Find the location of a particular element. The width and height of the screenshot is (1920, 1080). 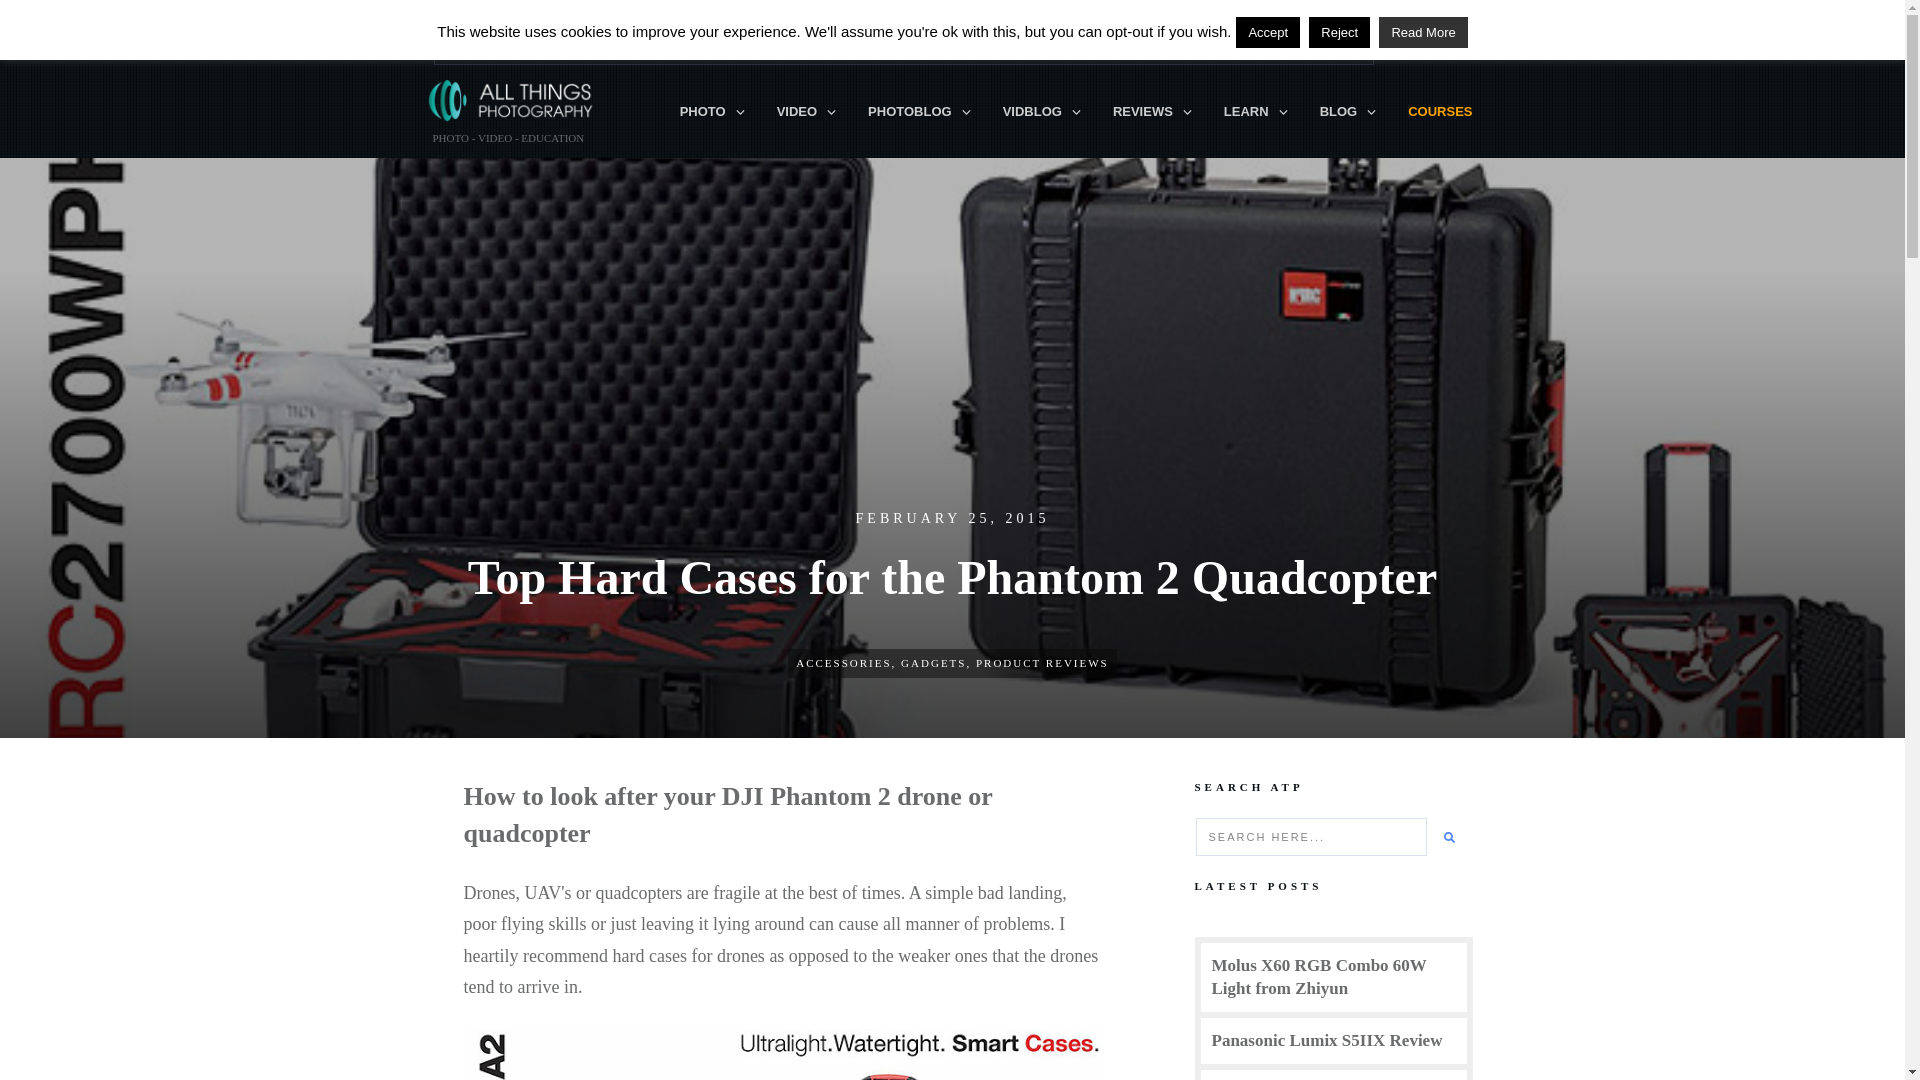

SEARCH is located at coordinates (1422, 42).